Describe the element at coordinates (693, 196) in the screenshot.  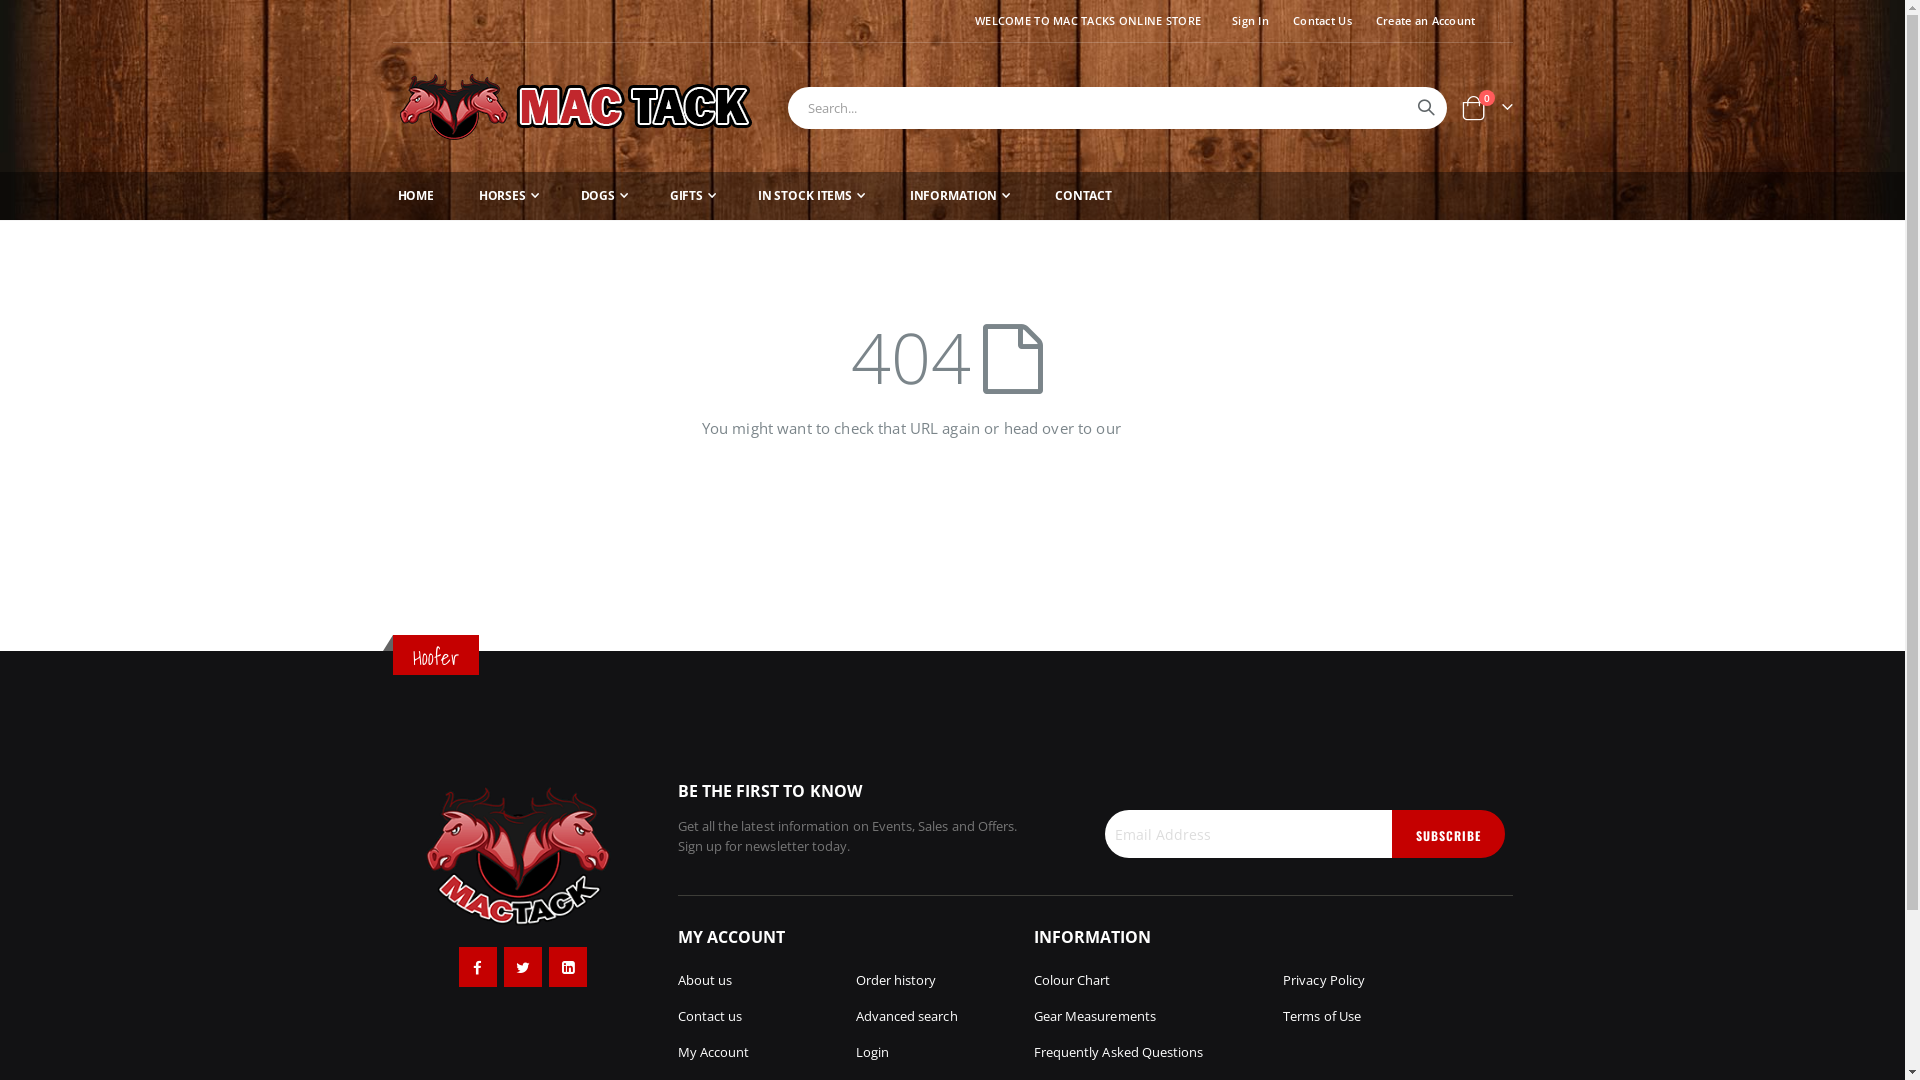
I see `GIFTS` at that location.